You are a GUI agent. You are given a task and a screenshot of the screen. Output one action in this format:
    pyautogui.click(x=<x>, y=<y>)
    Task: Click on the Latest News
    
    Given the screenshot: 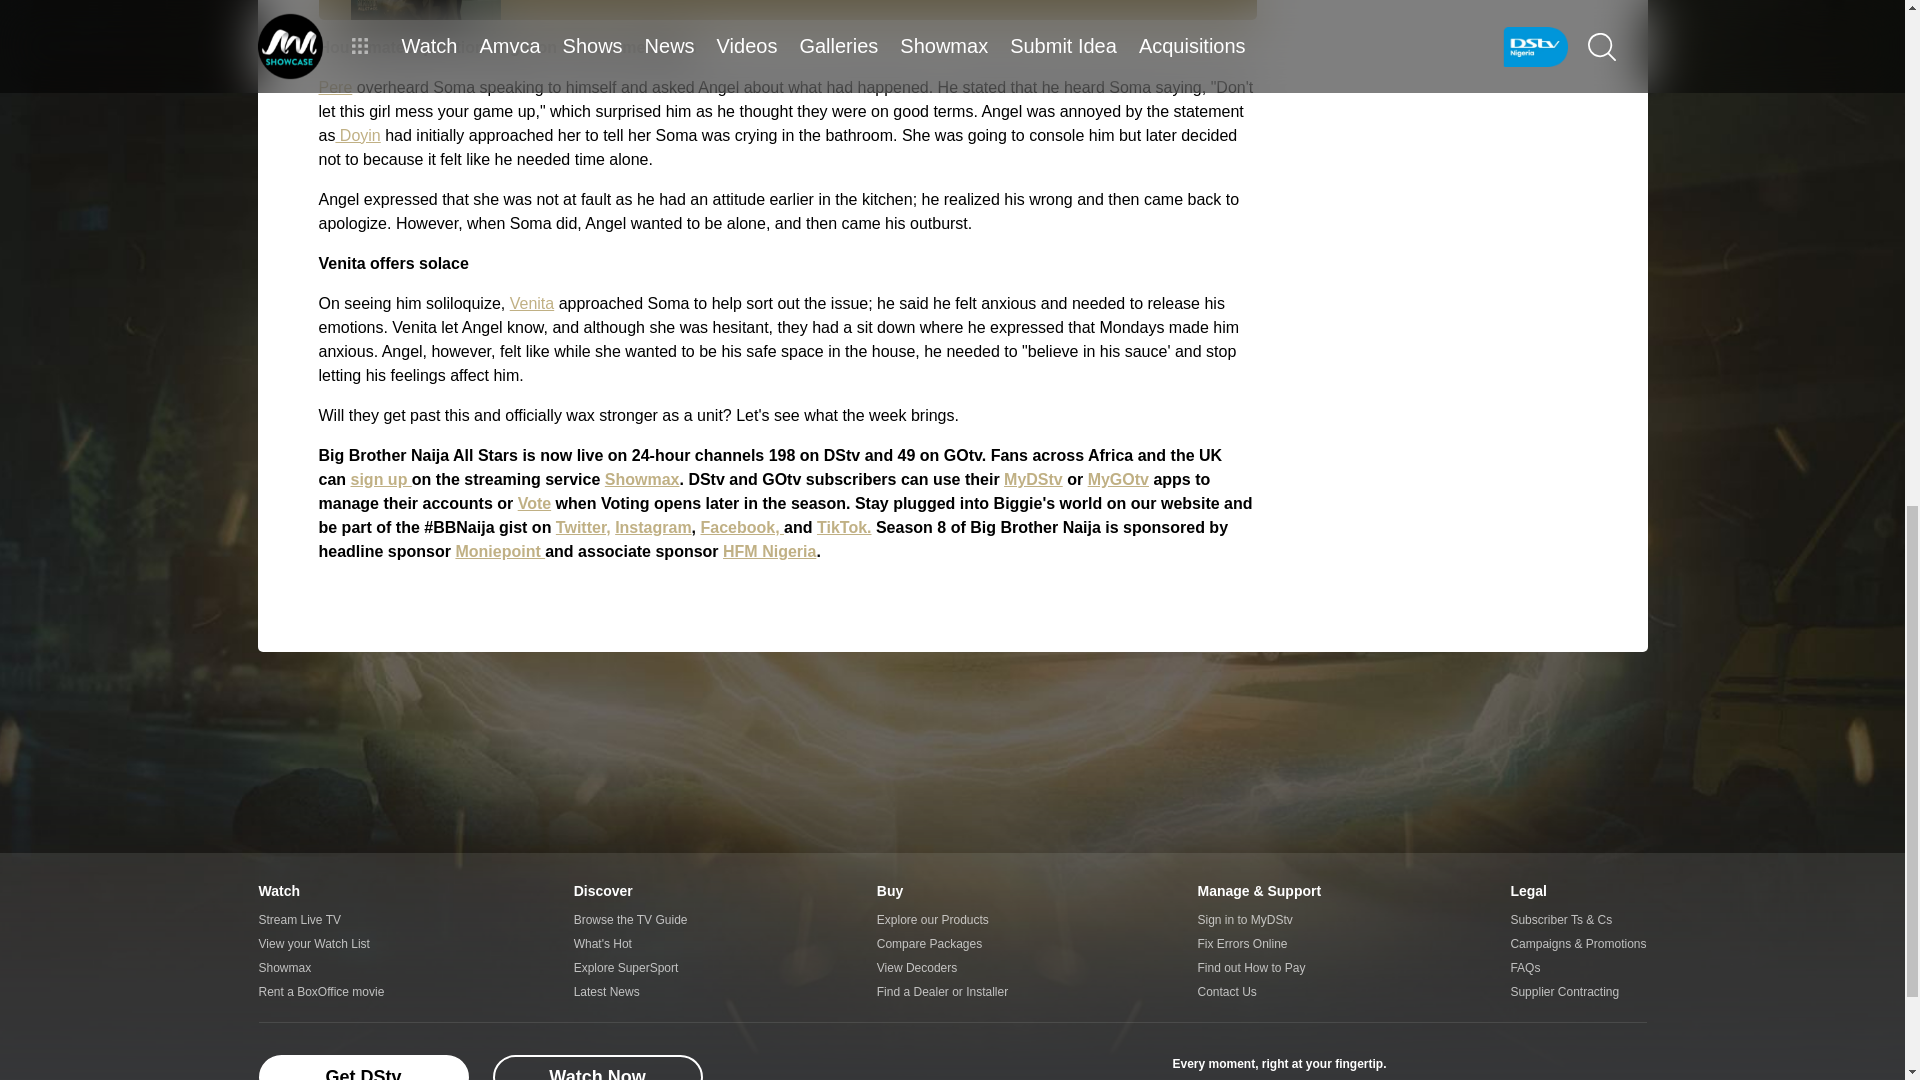 What is the action you would take?
    pyautogui.click(x=630, y=992)
    